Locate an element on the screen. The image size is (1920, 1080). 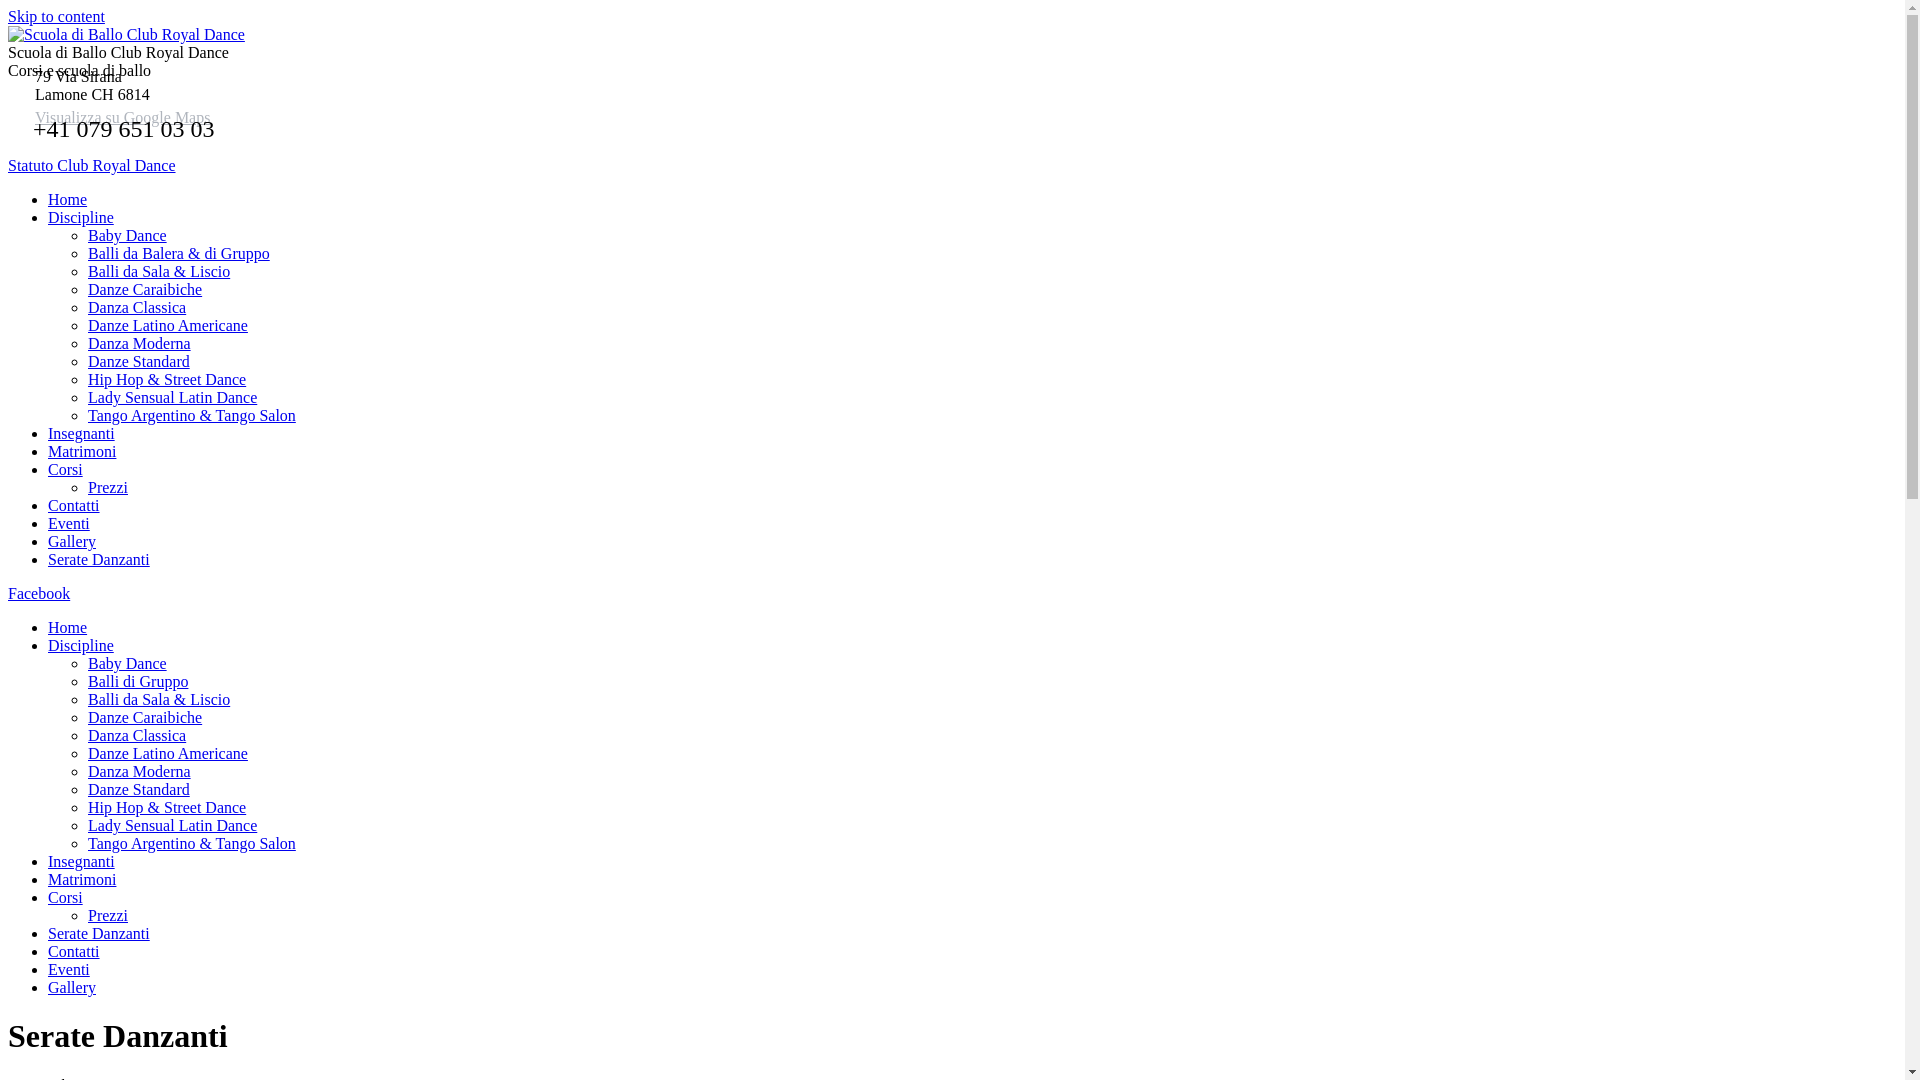
Danze Caraibiche is located at coordinates (145, 290).